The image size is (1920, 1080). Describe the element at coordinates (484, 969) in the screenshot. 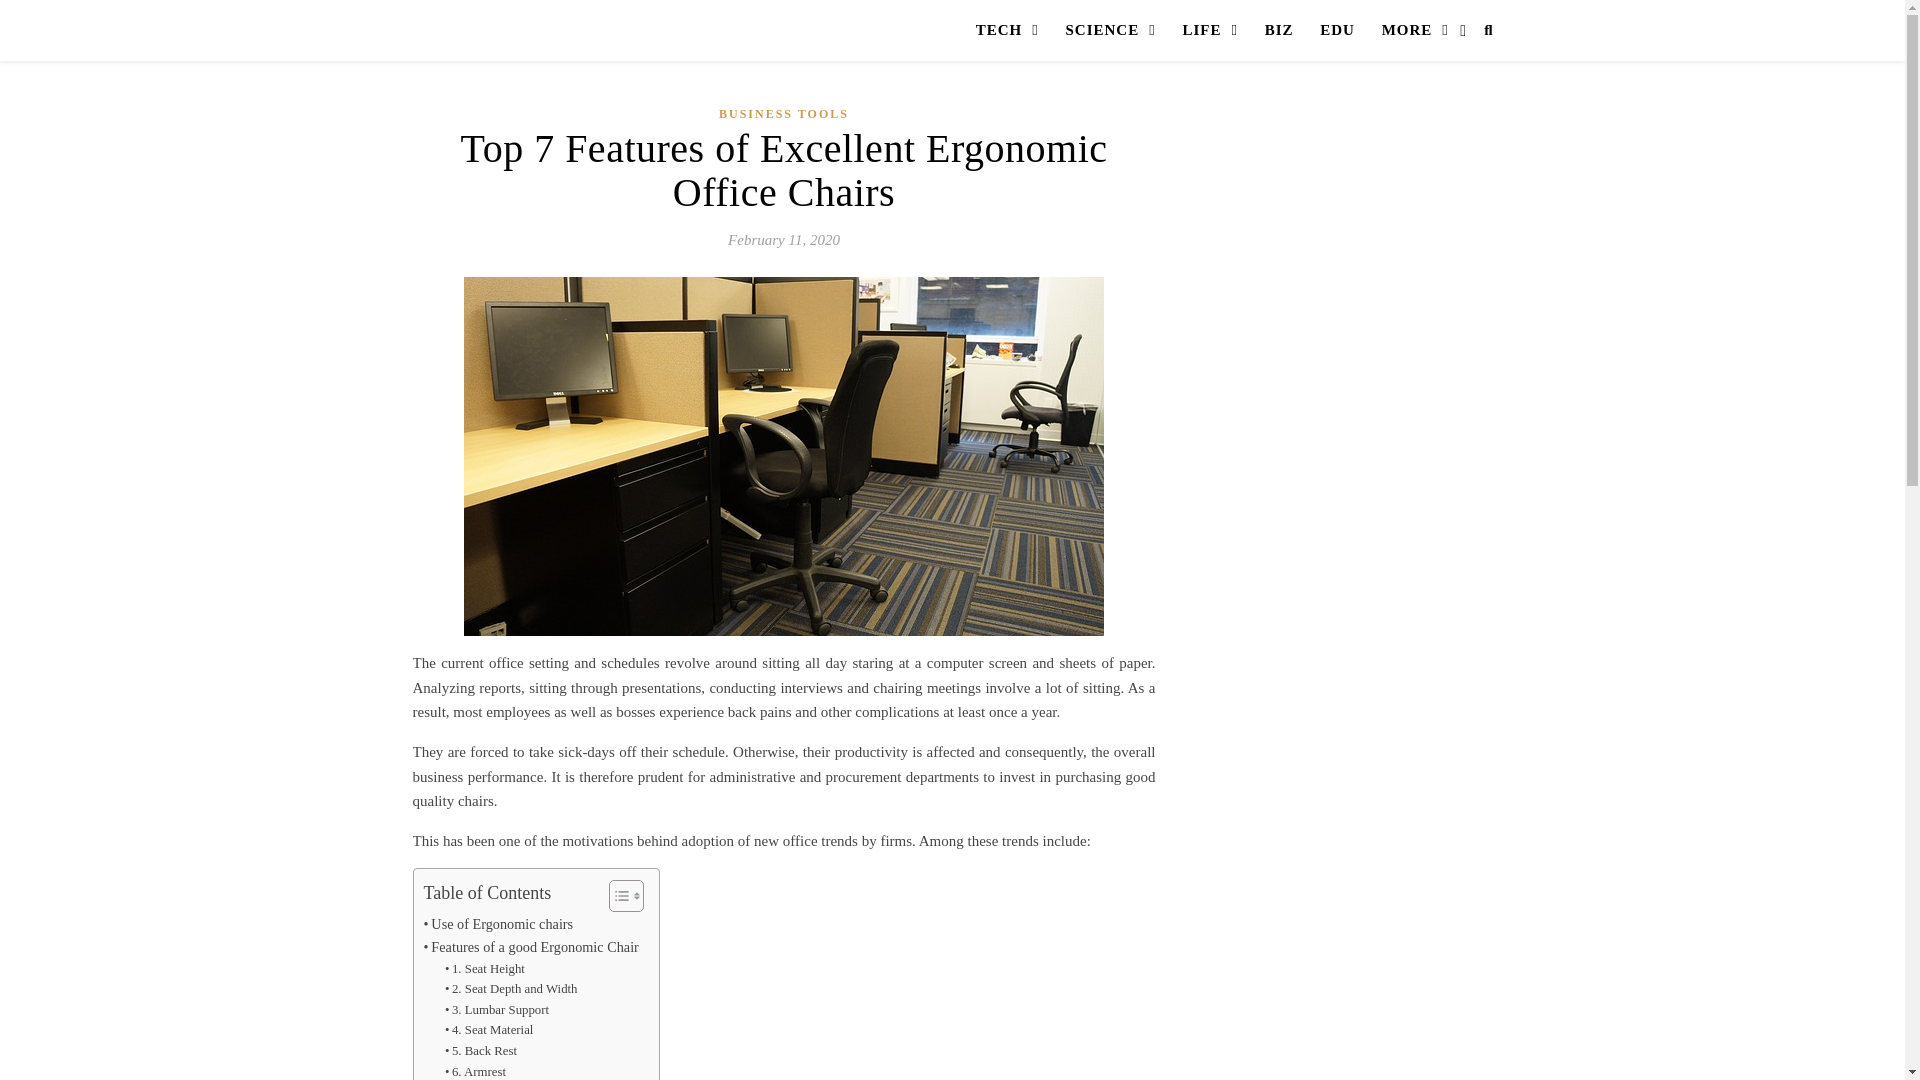

I see `1. Seat Height` at that location.